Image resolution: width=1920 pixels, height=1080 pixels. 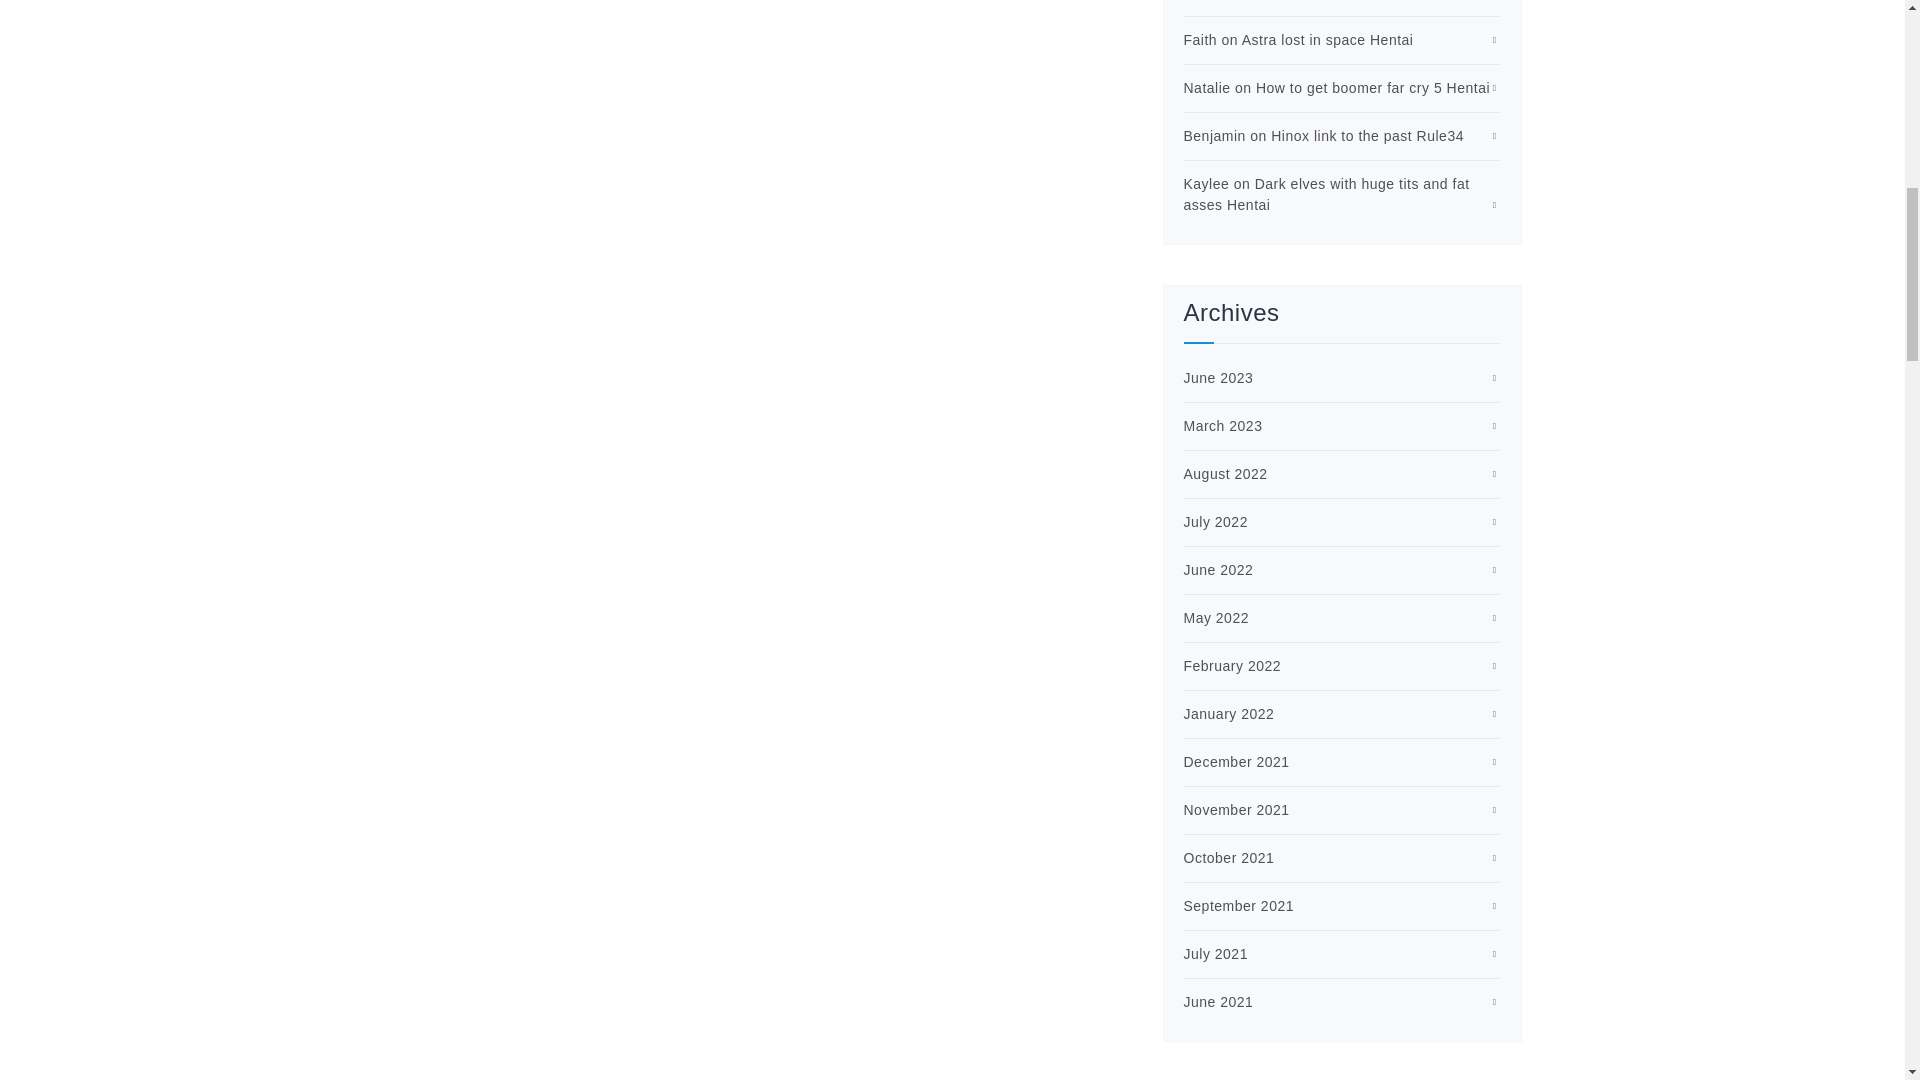 I want to click on December 2021, so click(x=1237, y=762).